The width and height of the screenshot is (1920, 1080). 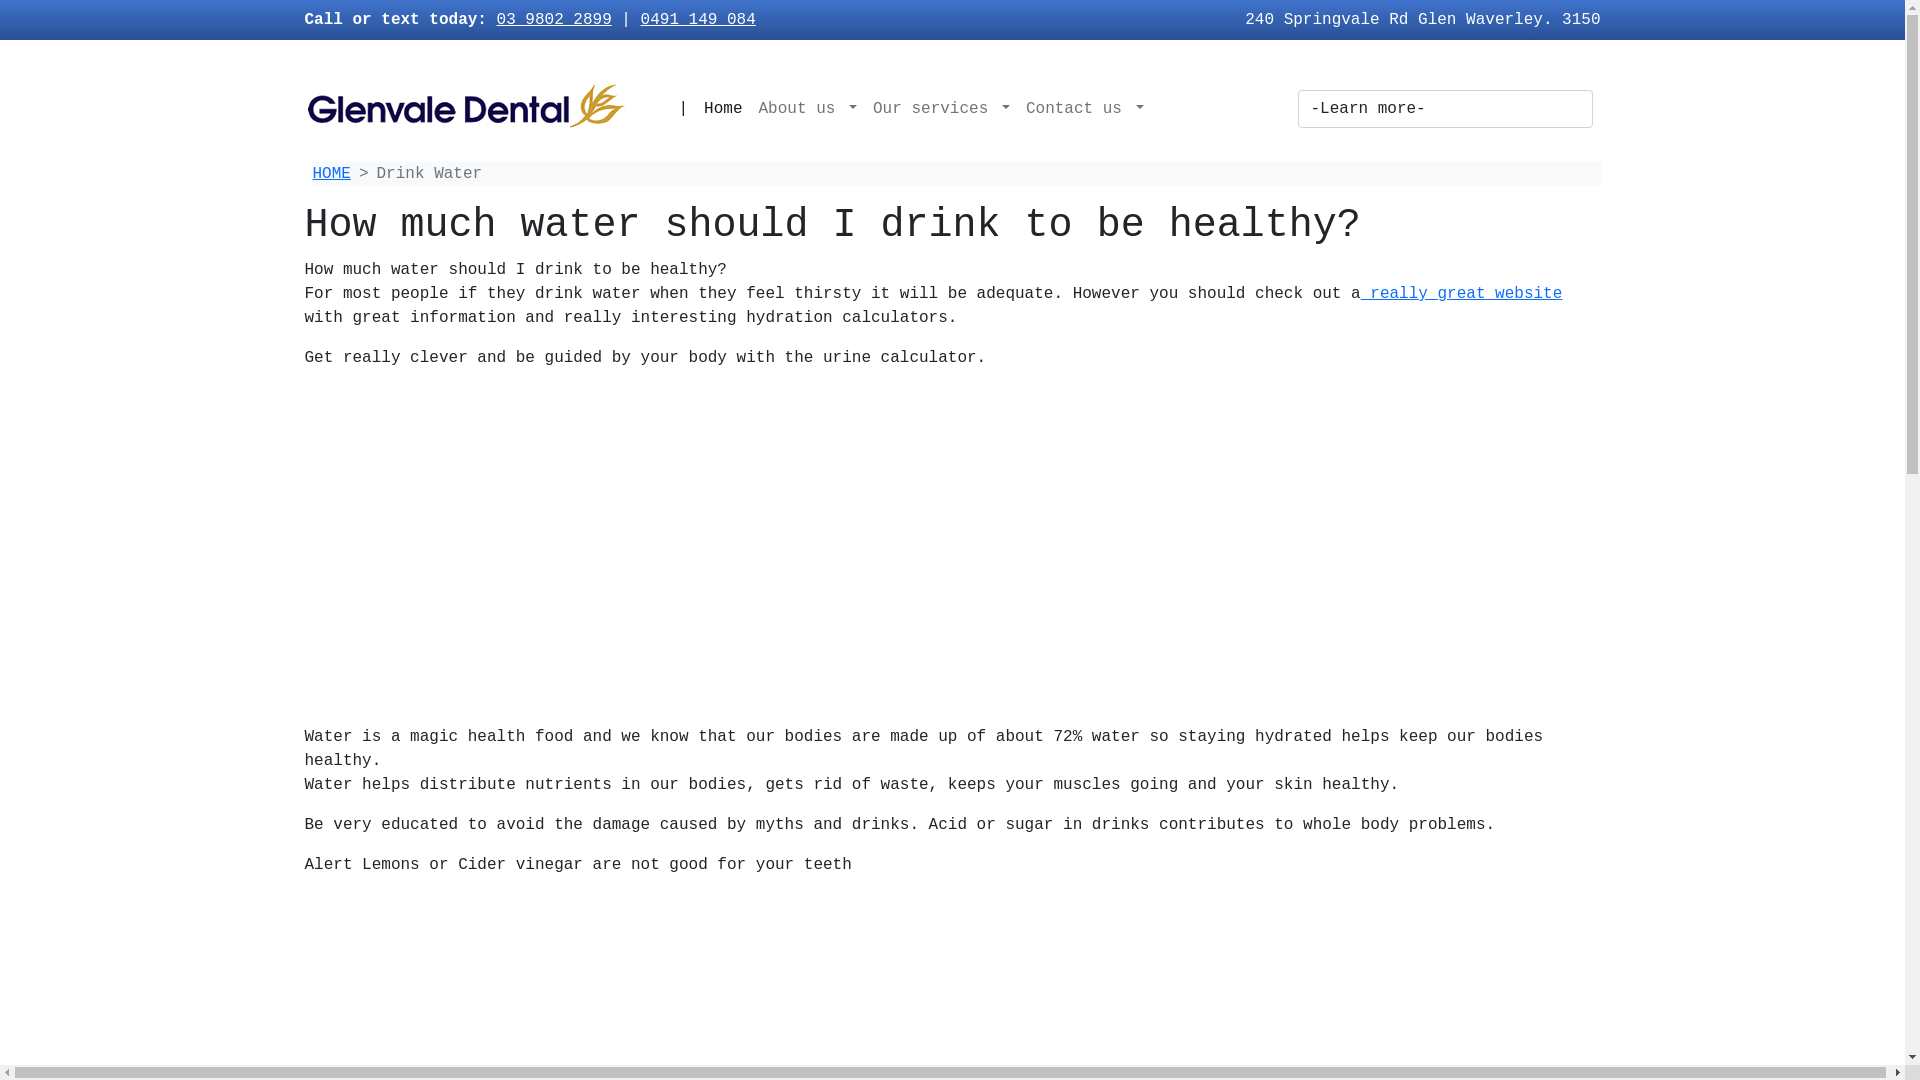 What do you see at coordinates (1084, 109) in the screenshot?
I see `Contact us` at bounding box center [1084, 109].